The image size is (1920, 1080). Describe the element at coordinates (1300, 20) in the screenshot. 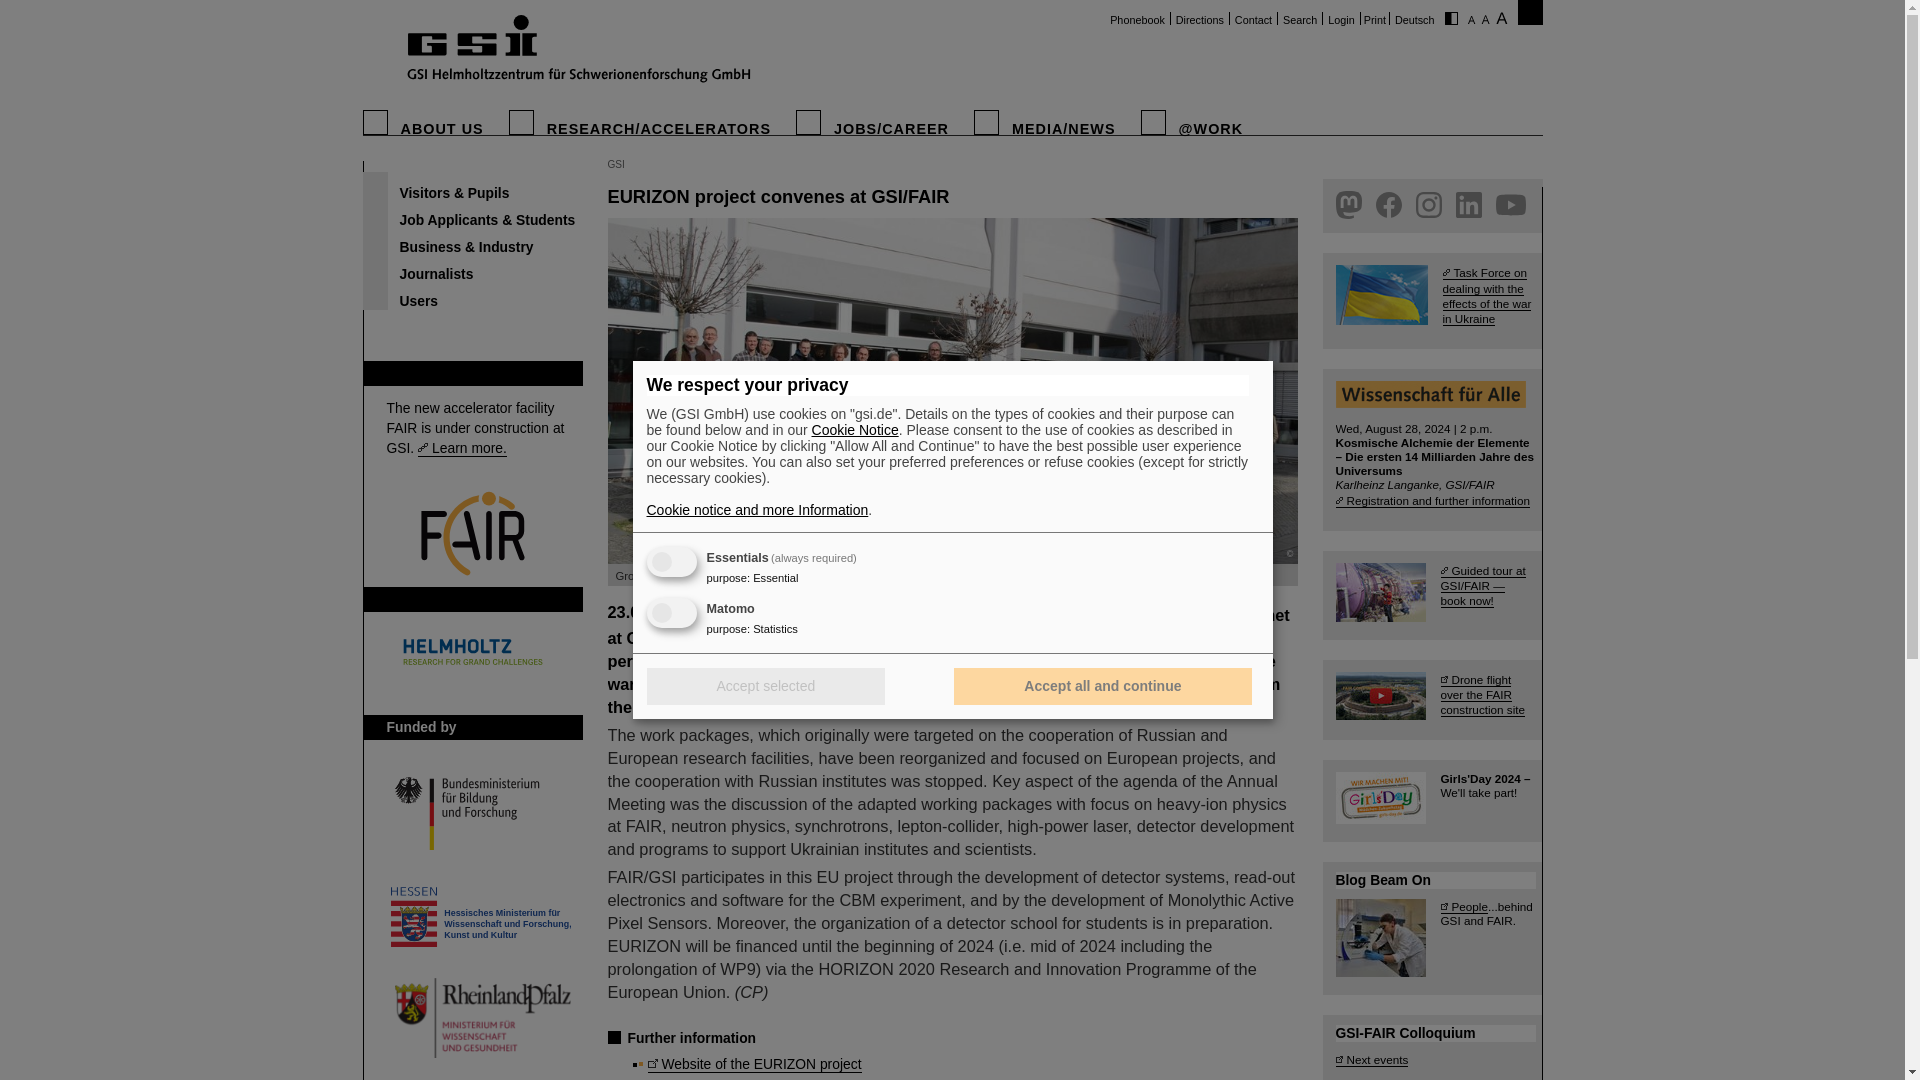

I see `Search` at that location.